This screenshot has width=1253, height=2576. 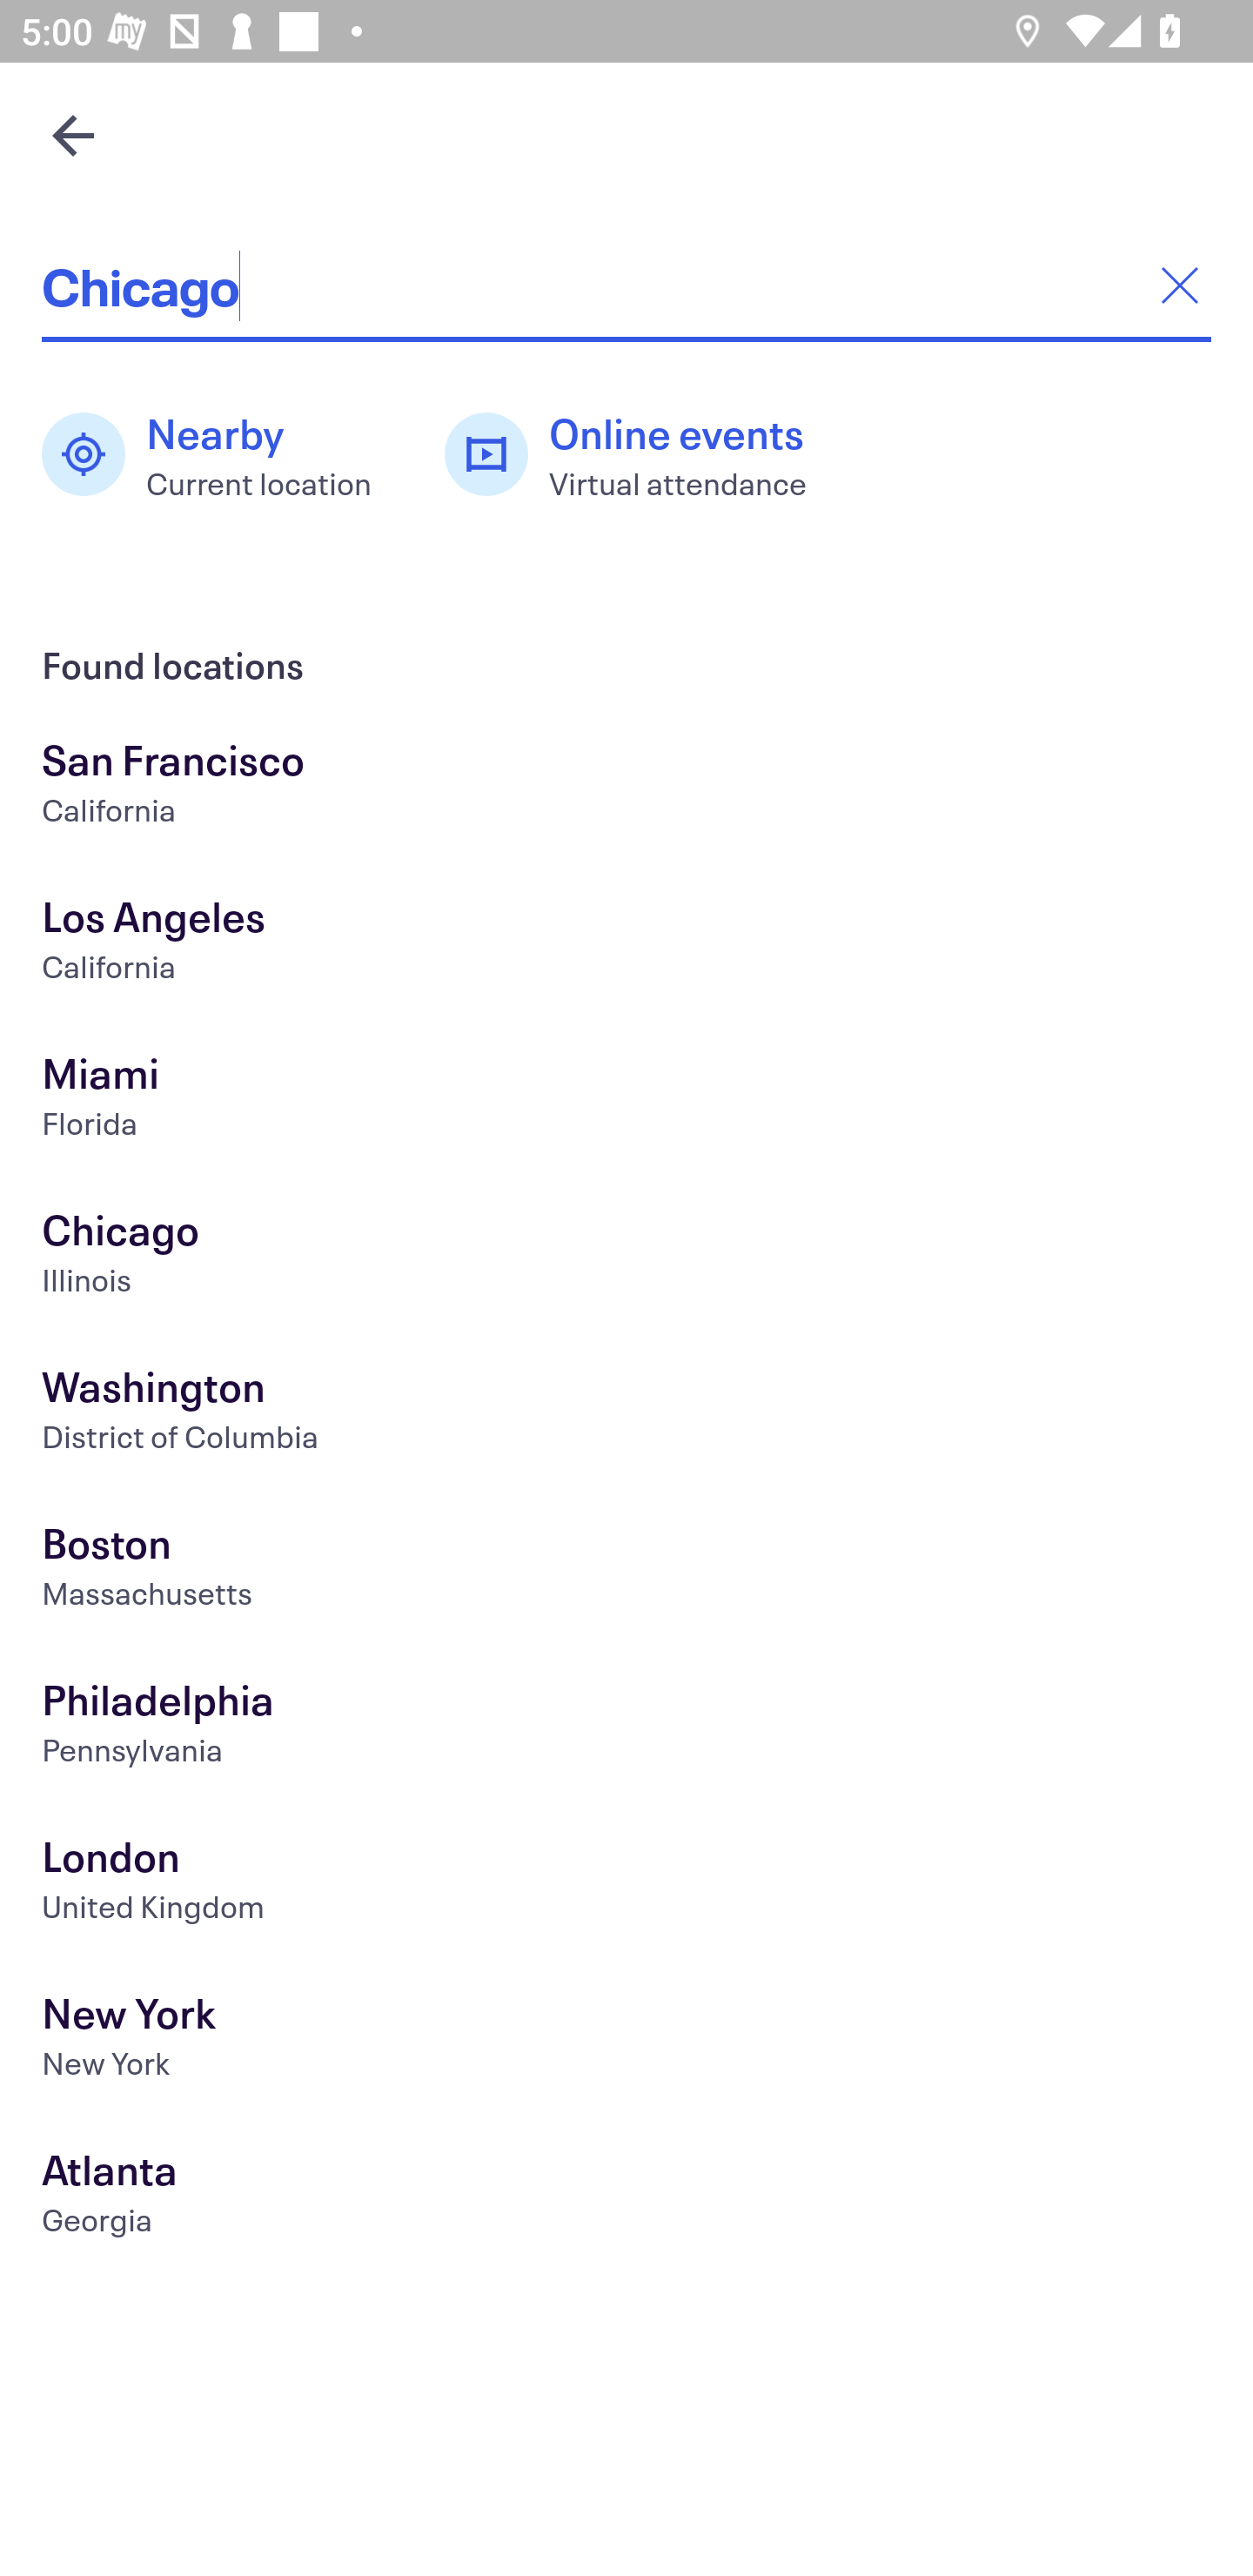 What do you see at coordinates (626, 1415) in the screenshot?
I see `Washington District of Columbia` at bounding box center [626, 1415].